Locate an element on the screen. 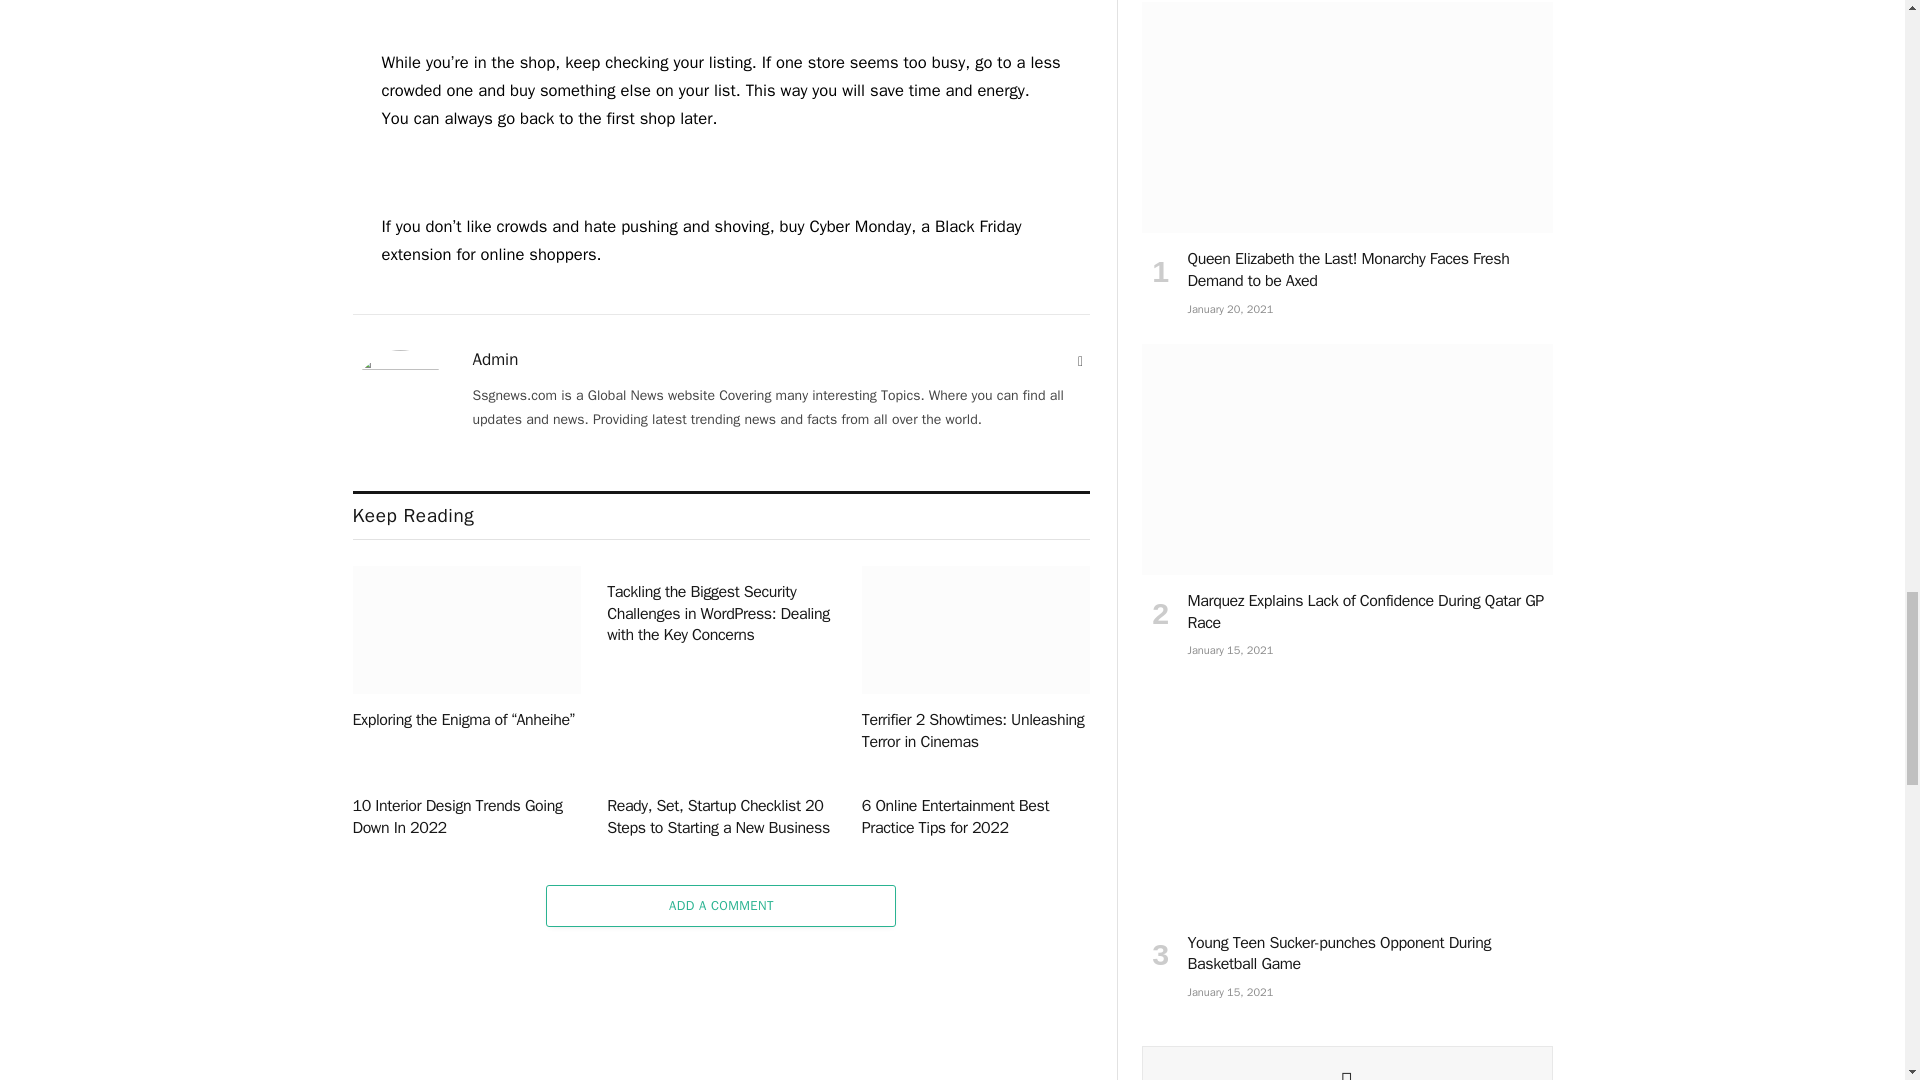 The width and height of the screenshot is (1920, 1080). Terrifier 2 Showtimes: Unleashing Terror in Cinemas is located at coordinates (976, 630).